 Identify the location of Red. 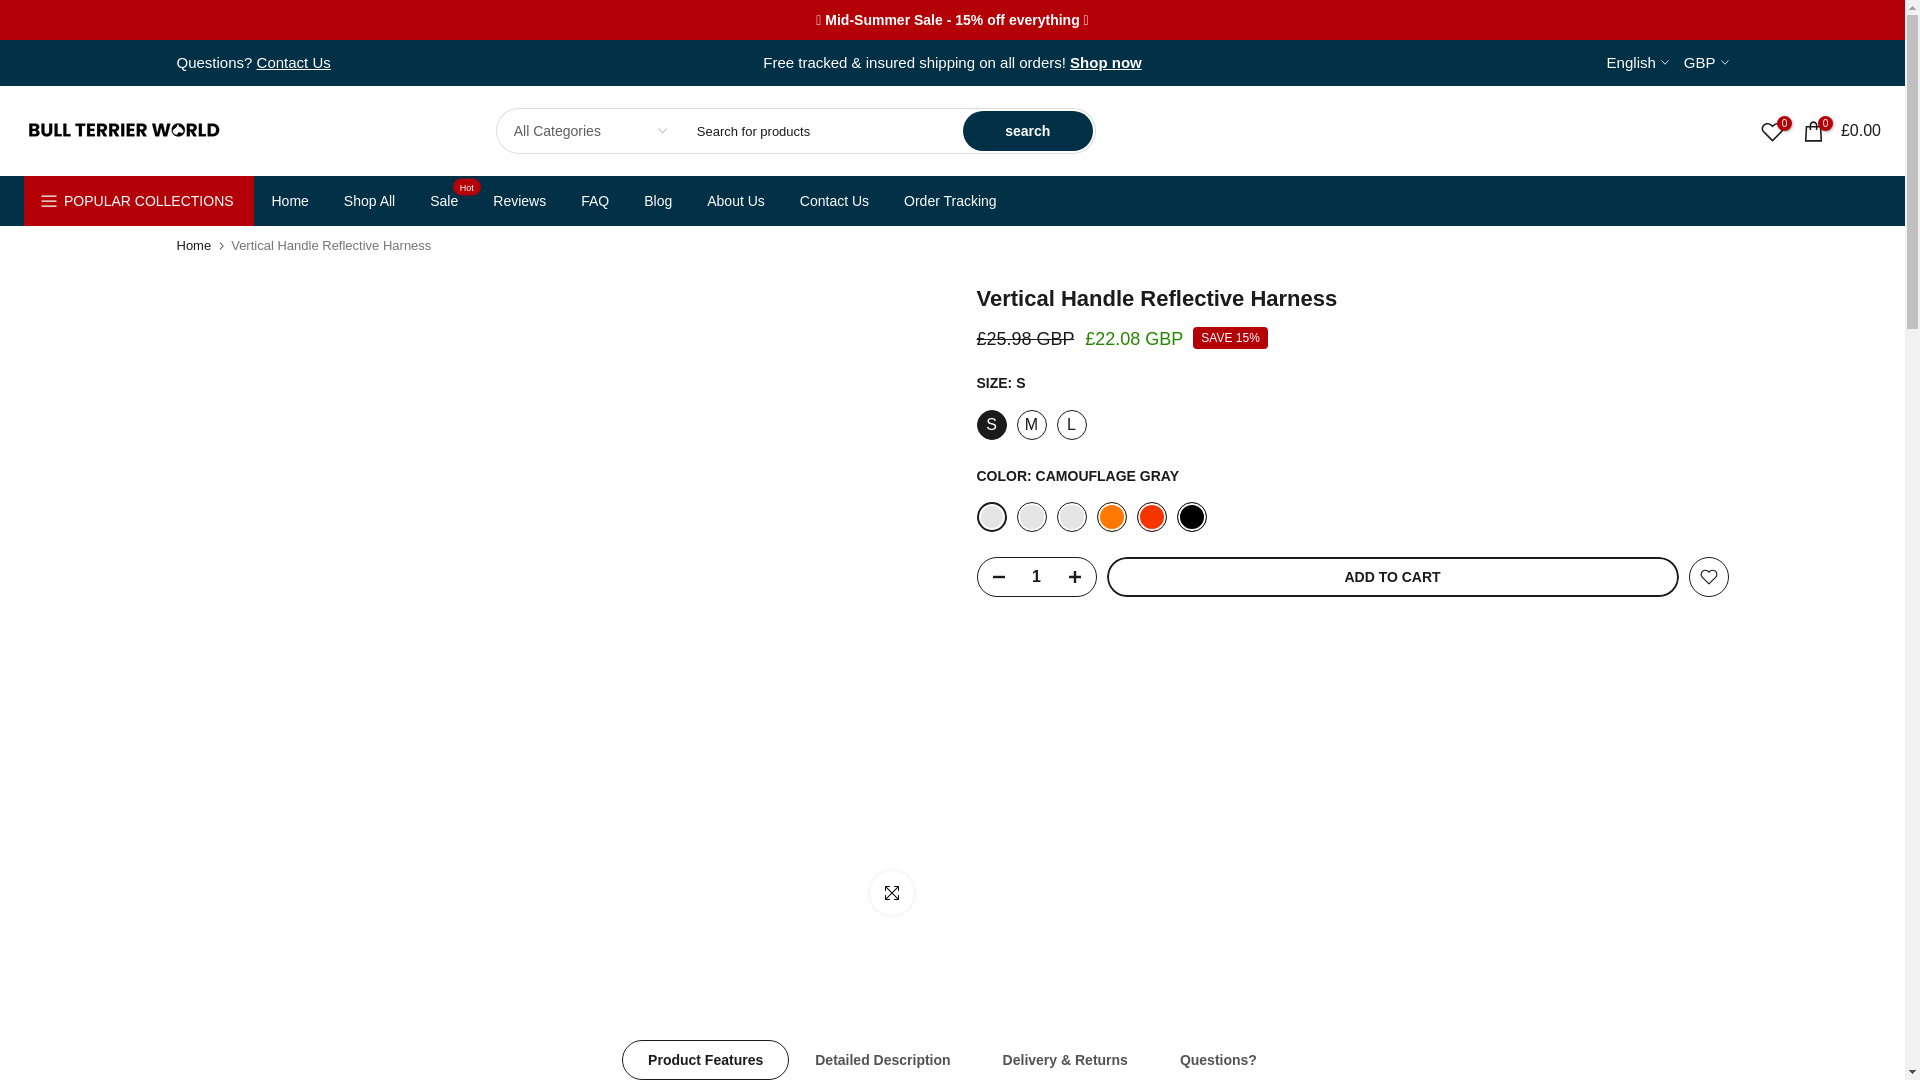
(1150, 517).